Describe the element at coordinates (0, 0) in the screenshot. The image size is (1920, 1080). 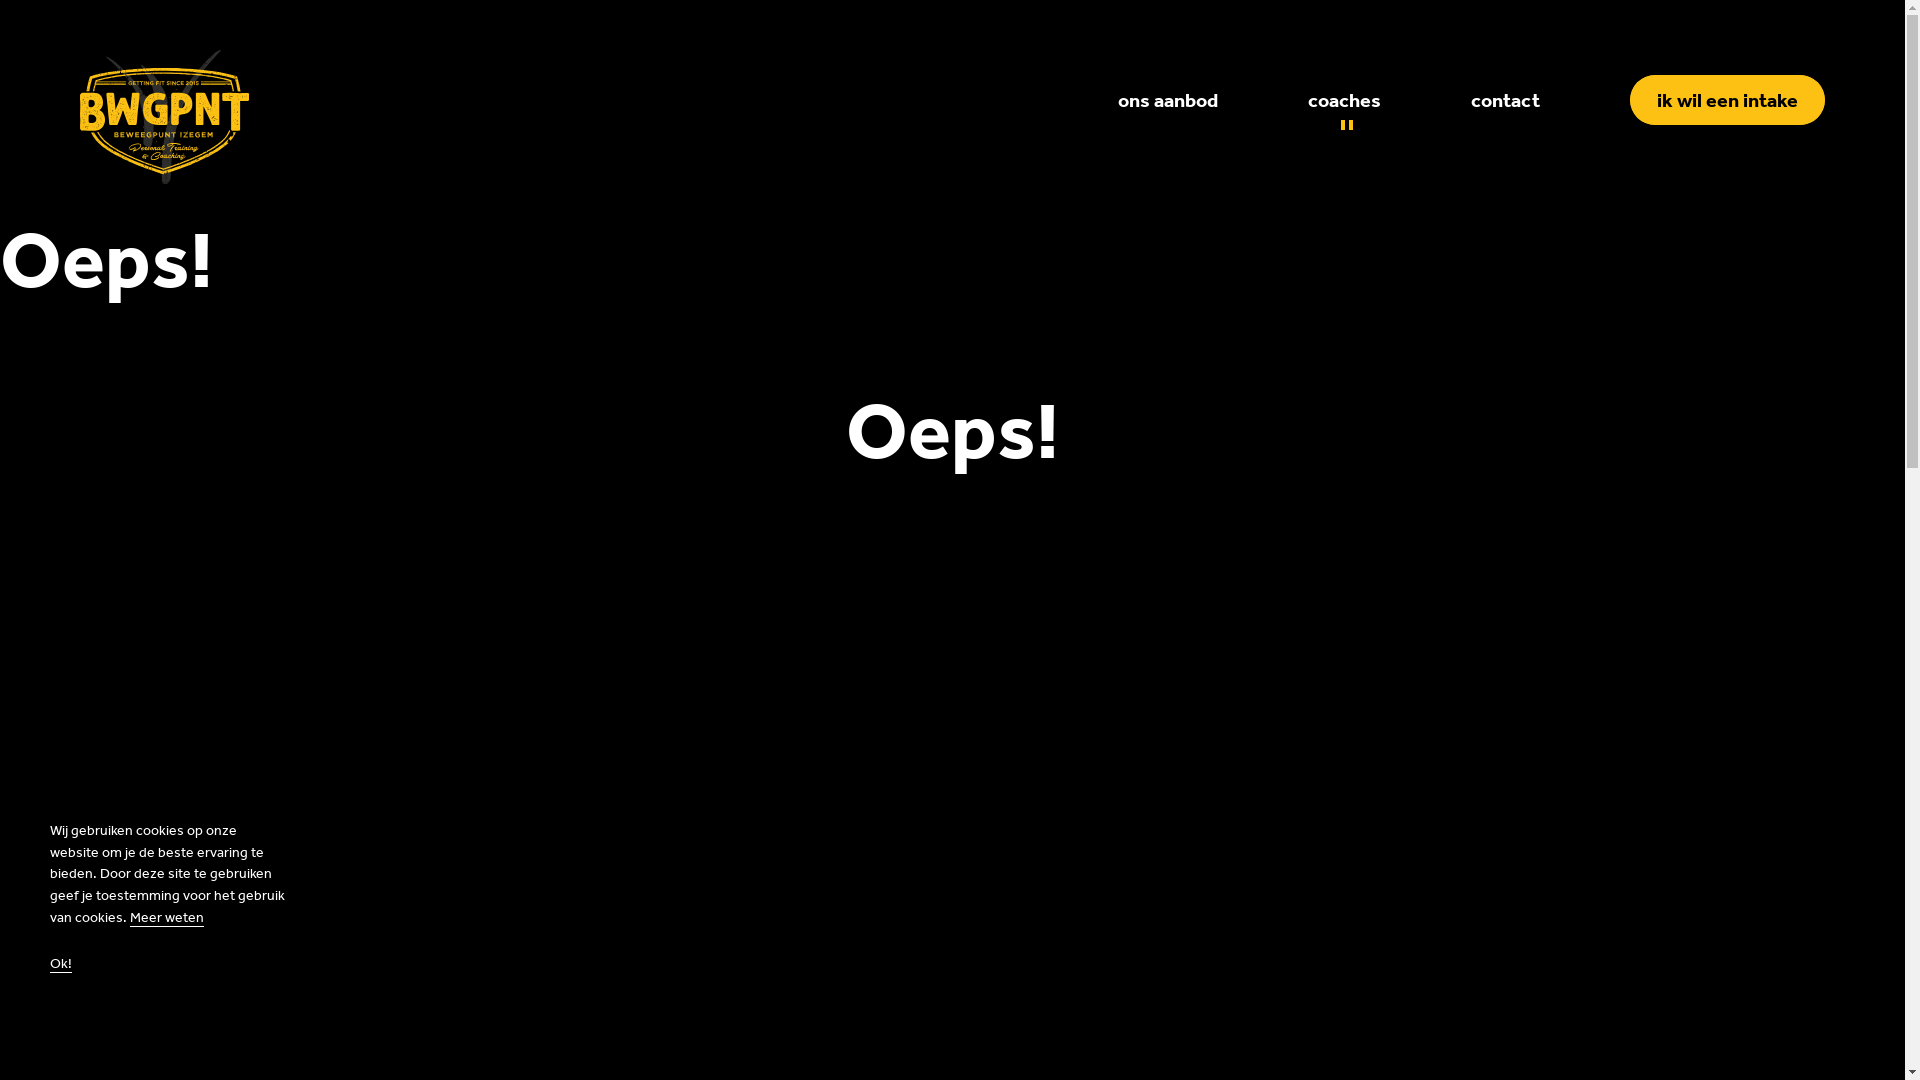
I see `Overslaan en naar de inhoud gaan` at that location.